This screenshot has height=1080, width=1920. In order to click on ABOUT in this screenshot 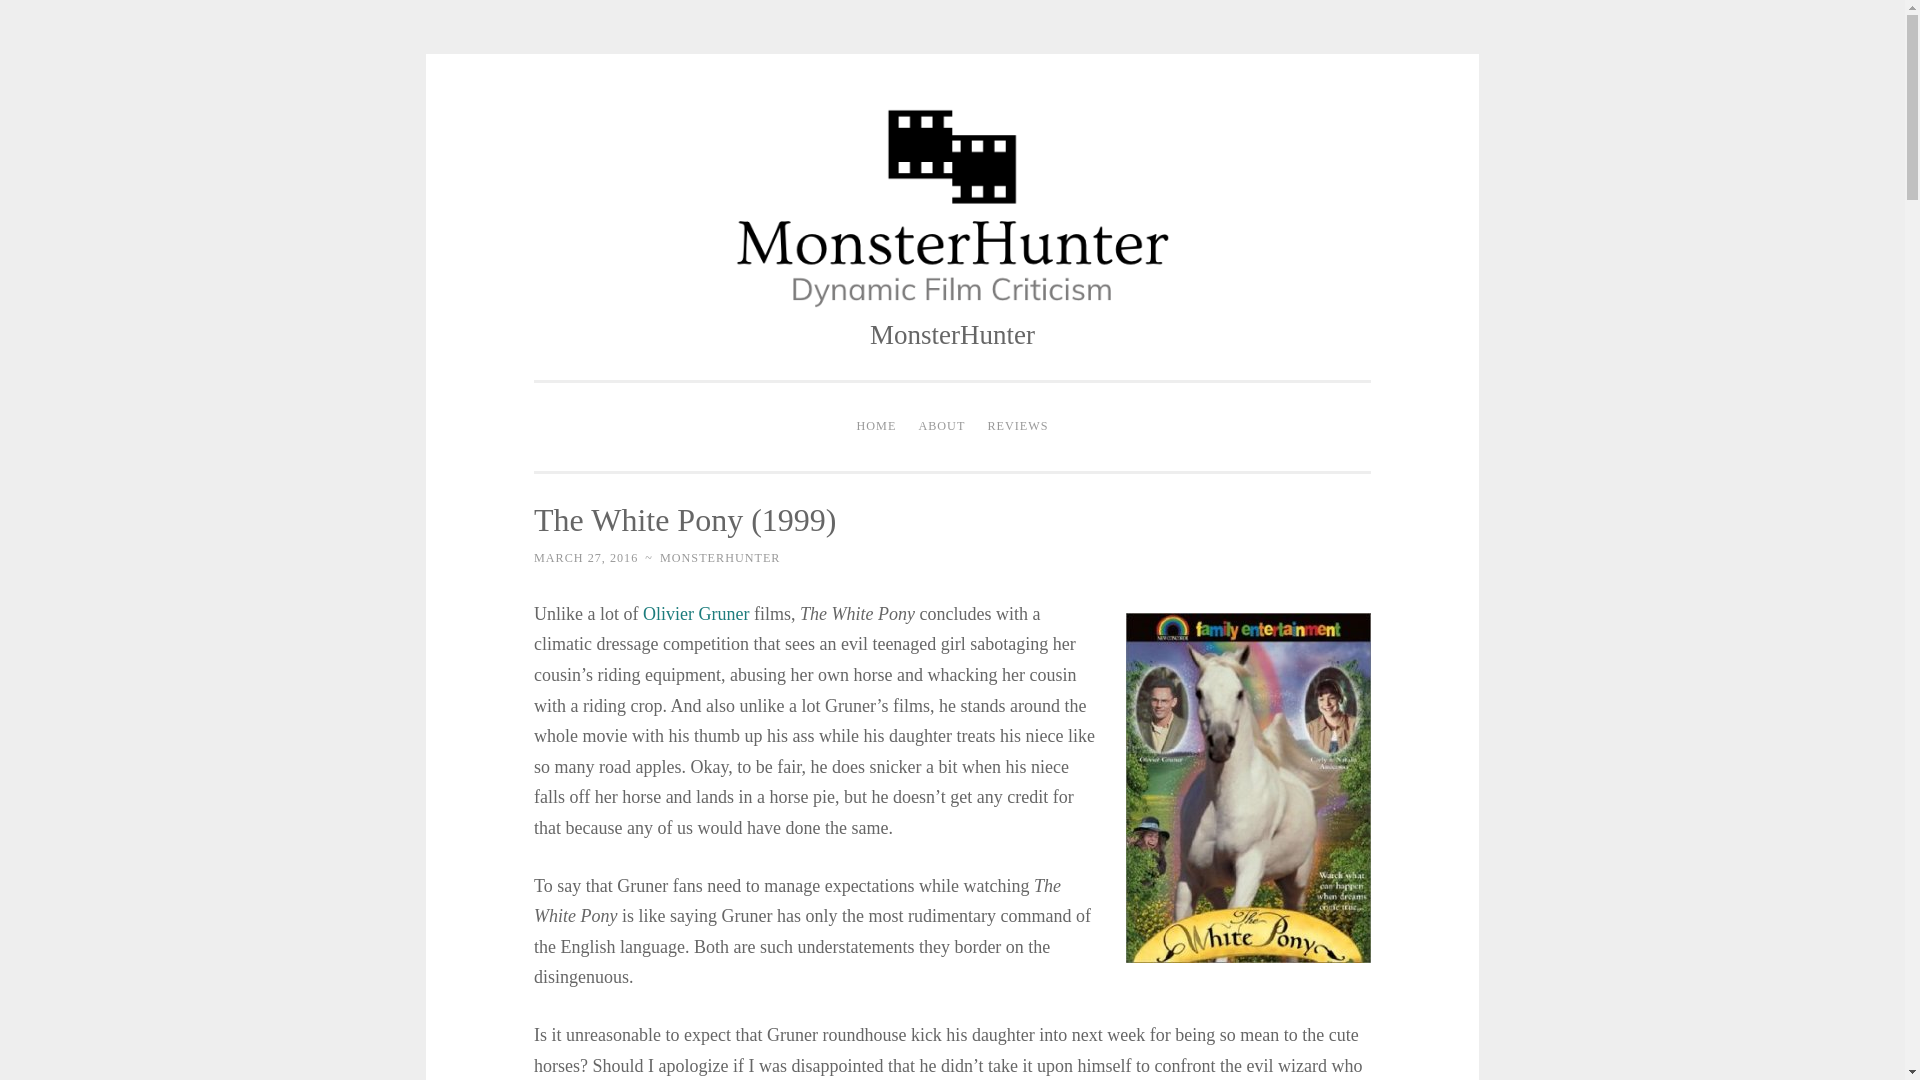, I will do `click(940, 427)`.